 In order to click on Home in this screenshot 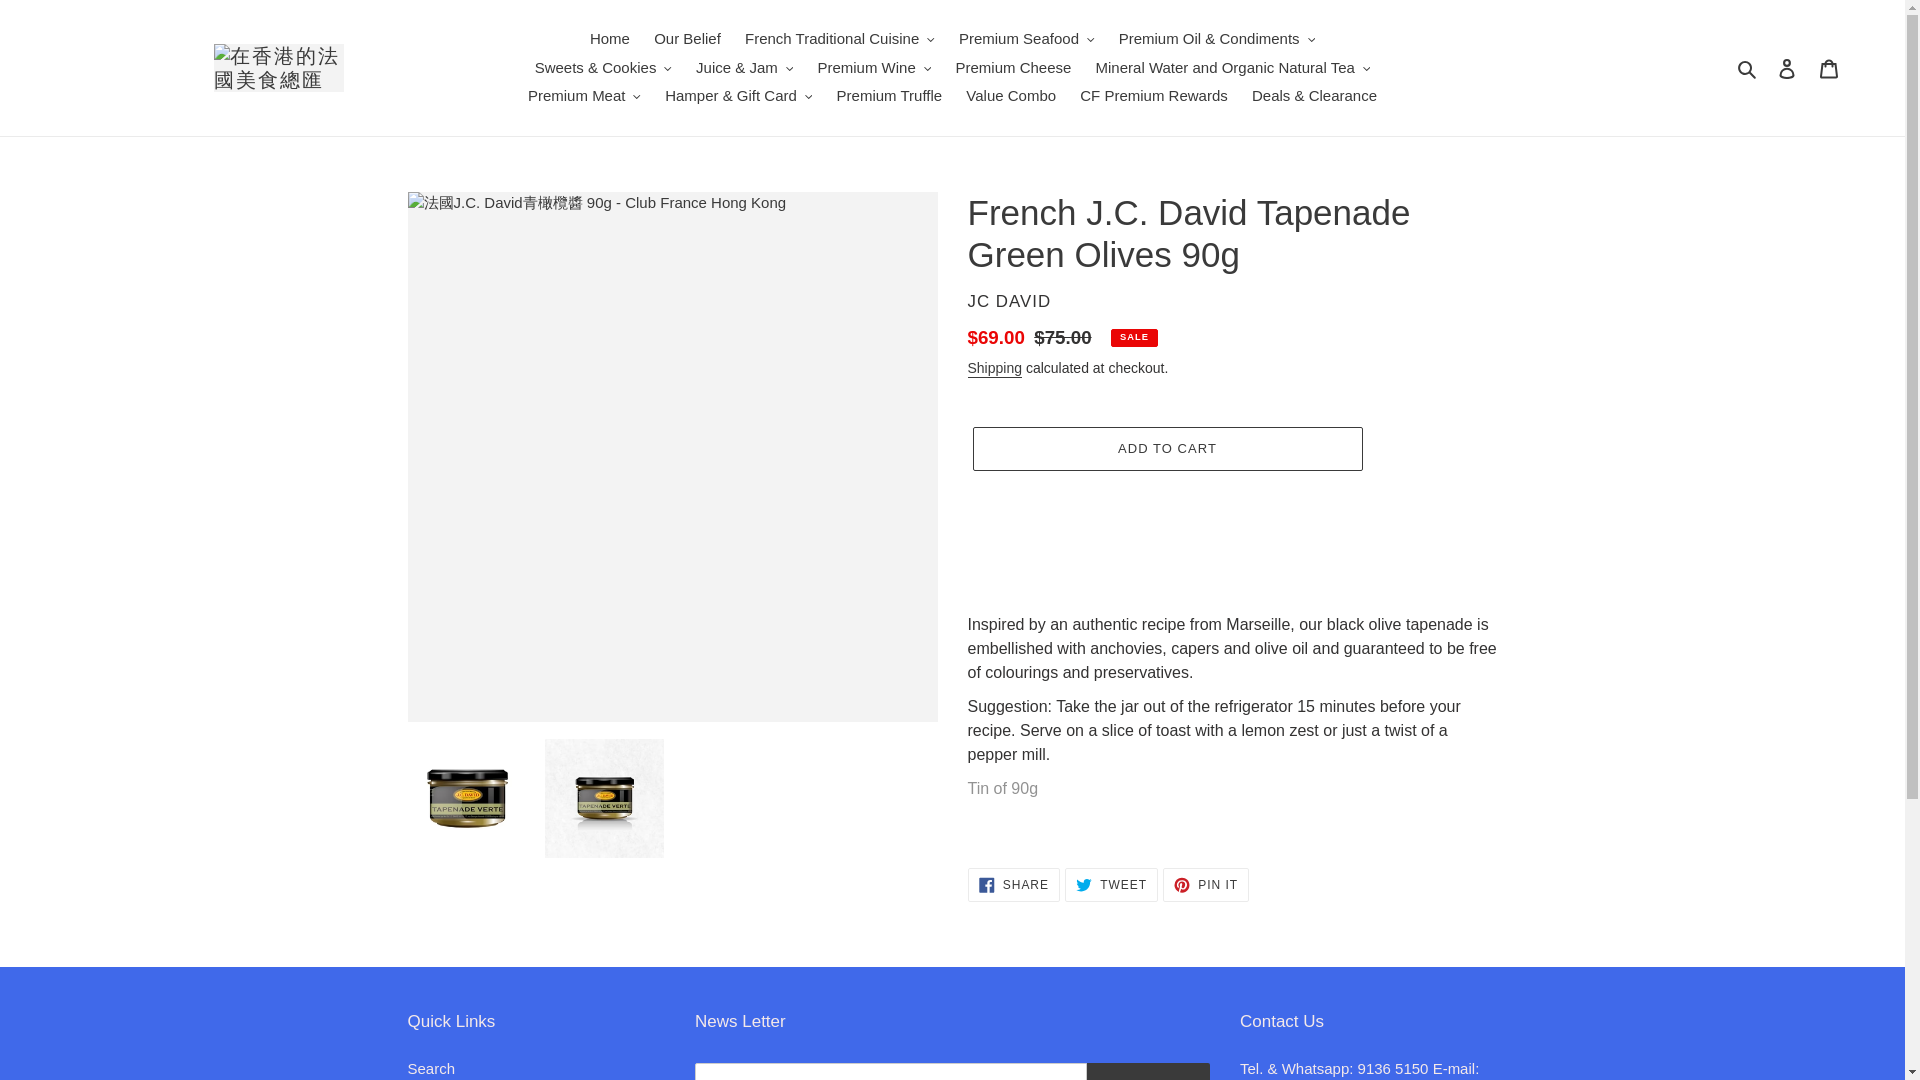, I will do `click(609, 39)`.